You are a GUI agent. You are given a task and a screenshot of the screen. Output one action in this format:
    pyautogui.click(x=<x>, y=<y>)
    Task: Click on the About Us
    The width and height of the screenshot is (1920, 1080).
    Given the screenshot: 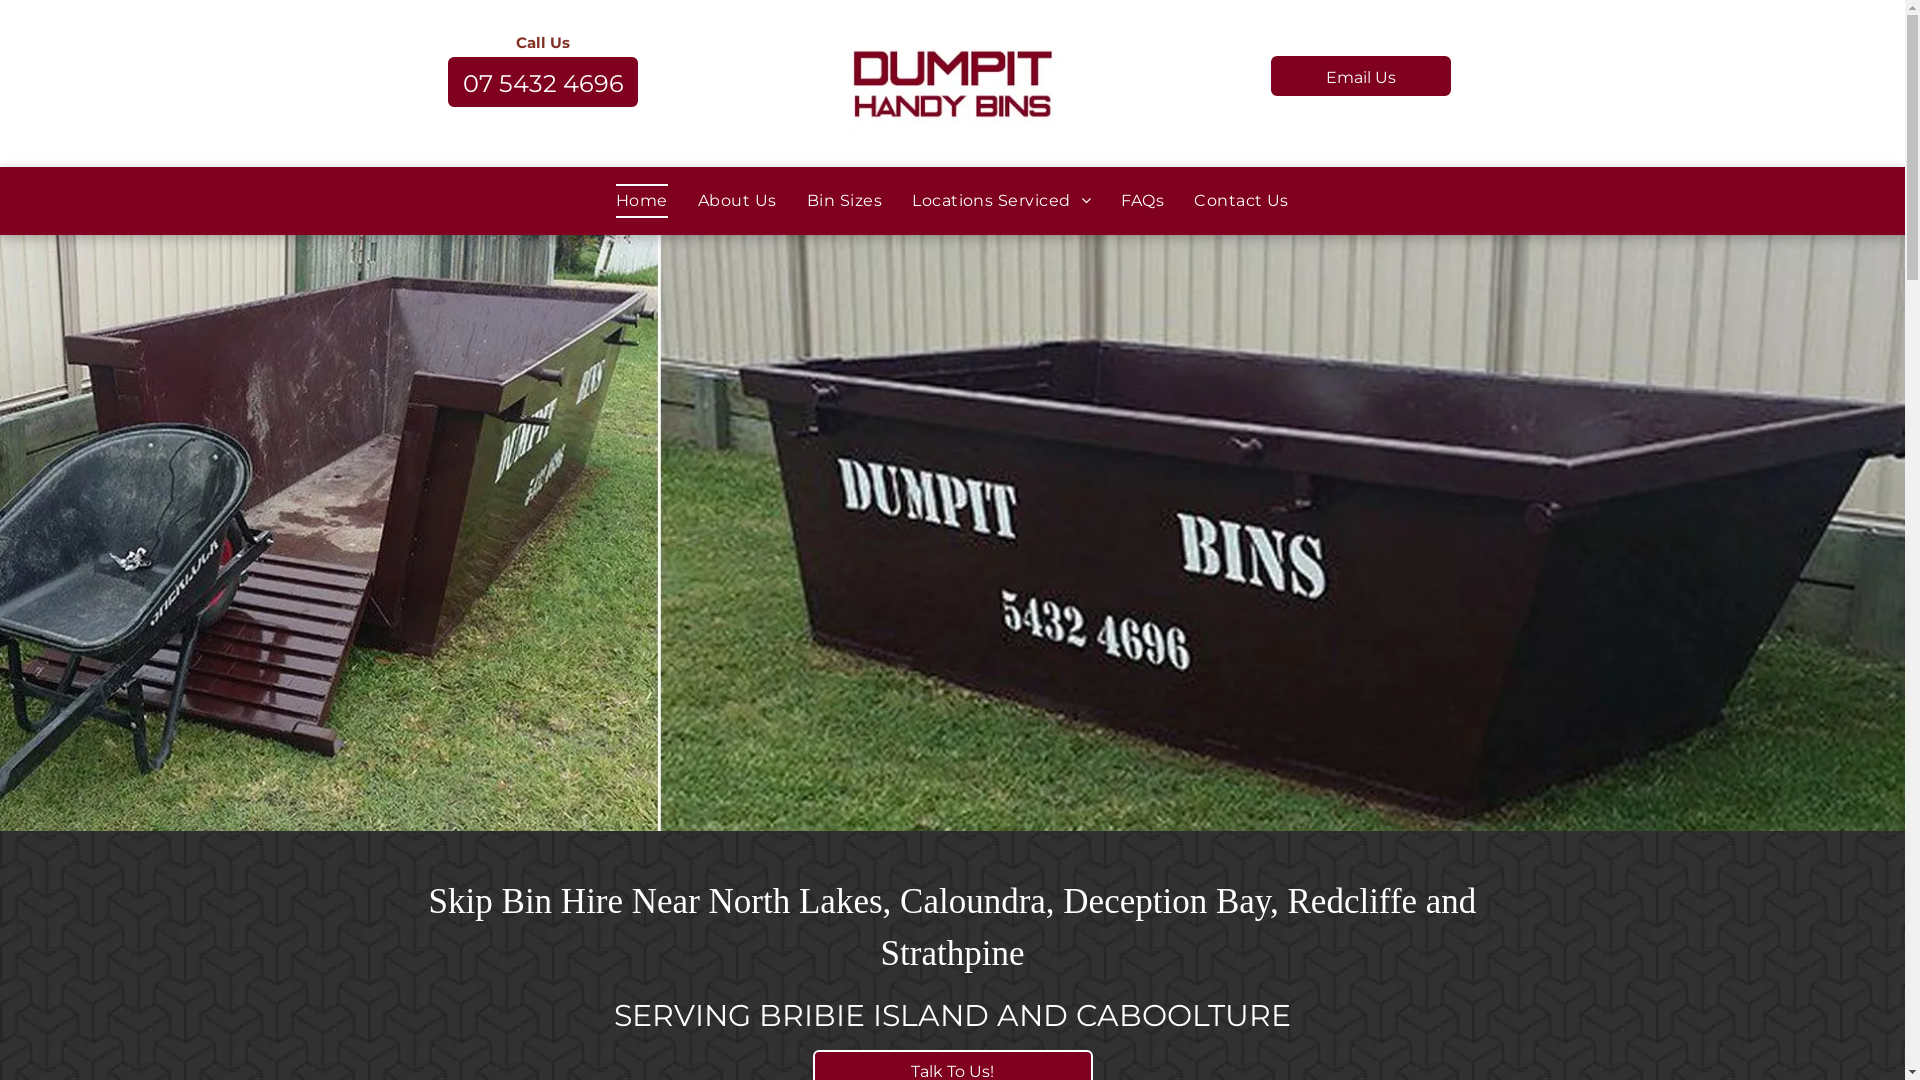 What is the action you would take?
    pyautogui.click(x=738, y=201)
    